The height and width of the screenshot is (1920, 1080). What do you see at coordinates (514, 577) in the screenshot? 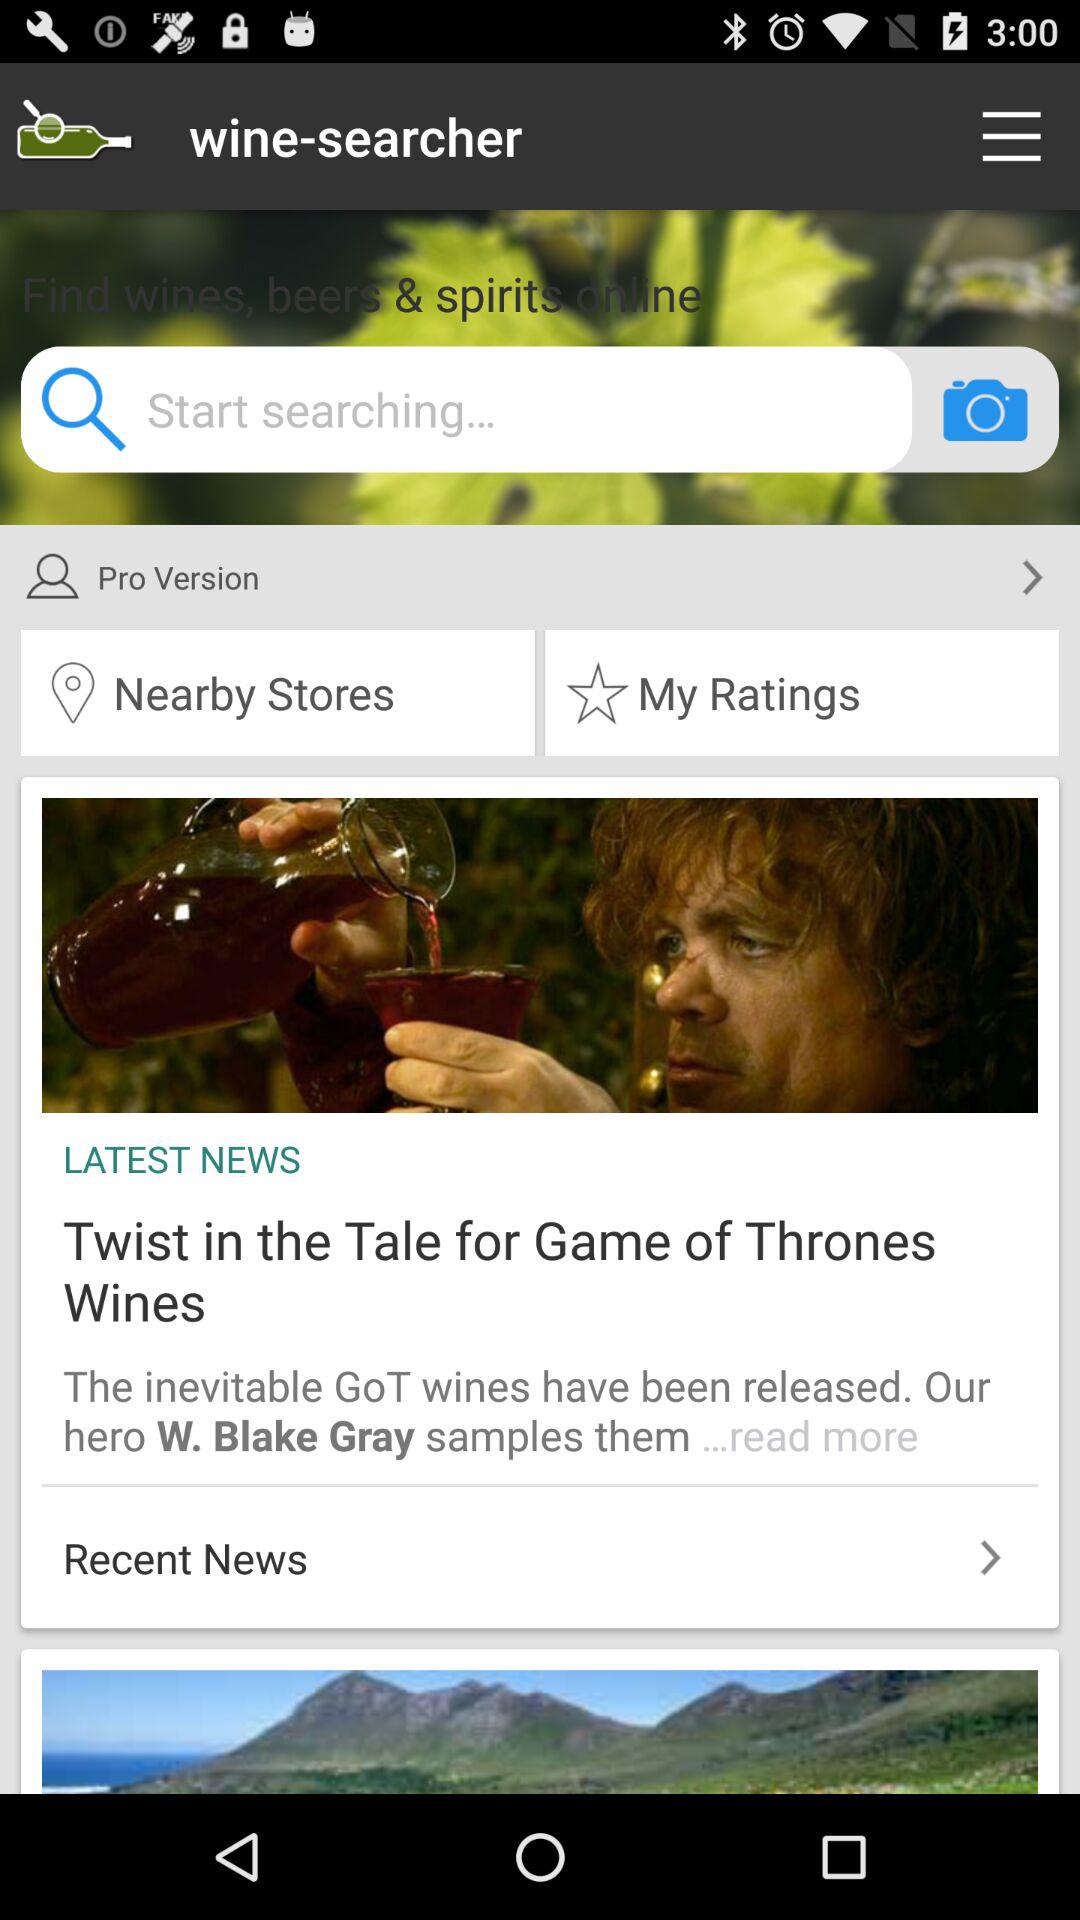
I see `flip to pro version icon` at bounding box center [514, 577].